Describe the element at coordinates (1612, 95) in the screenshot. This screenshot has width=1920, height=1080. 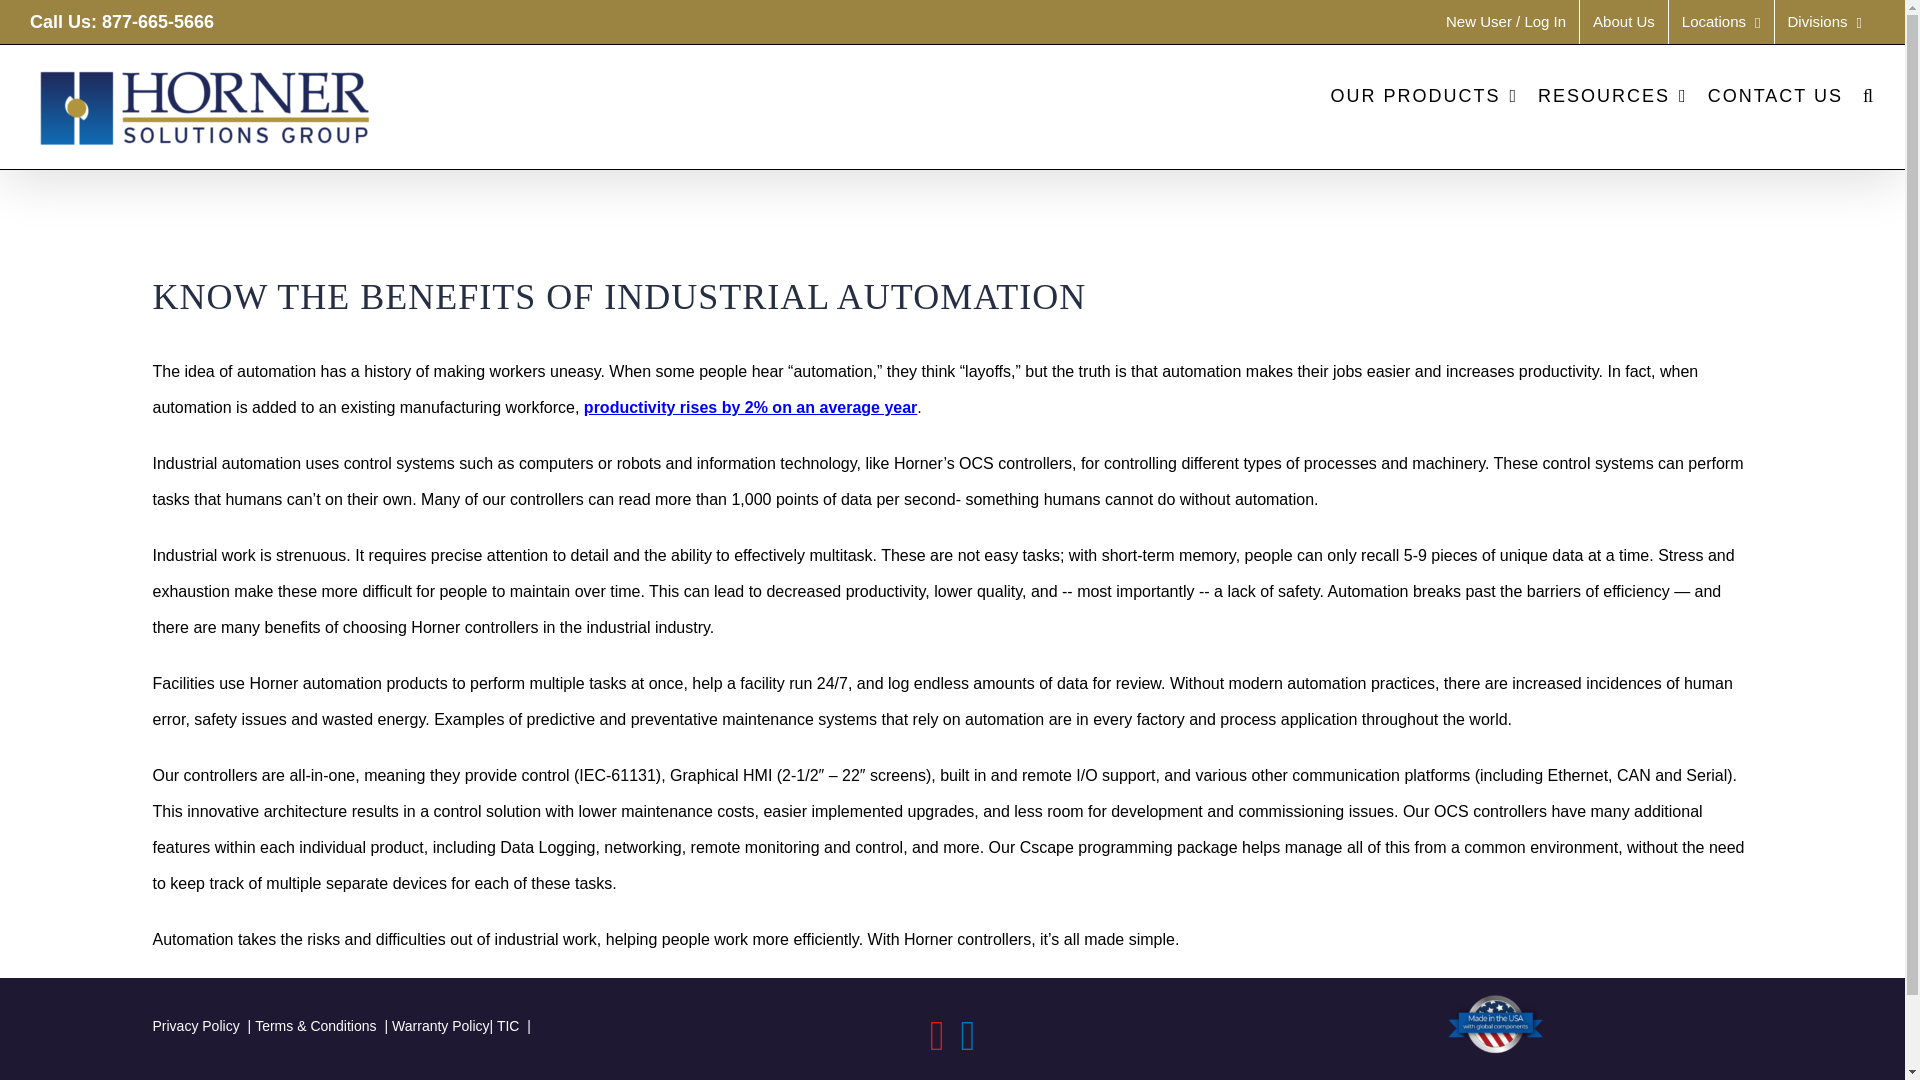
I see `RESOURCES` at that location.